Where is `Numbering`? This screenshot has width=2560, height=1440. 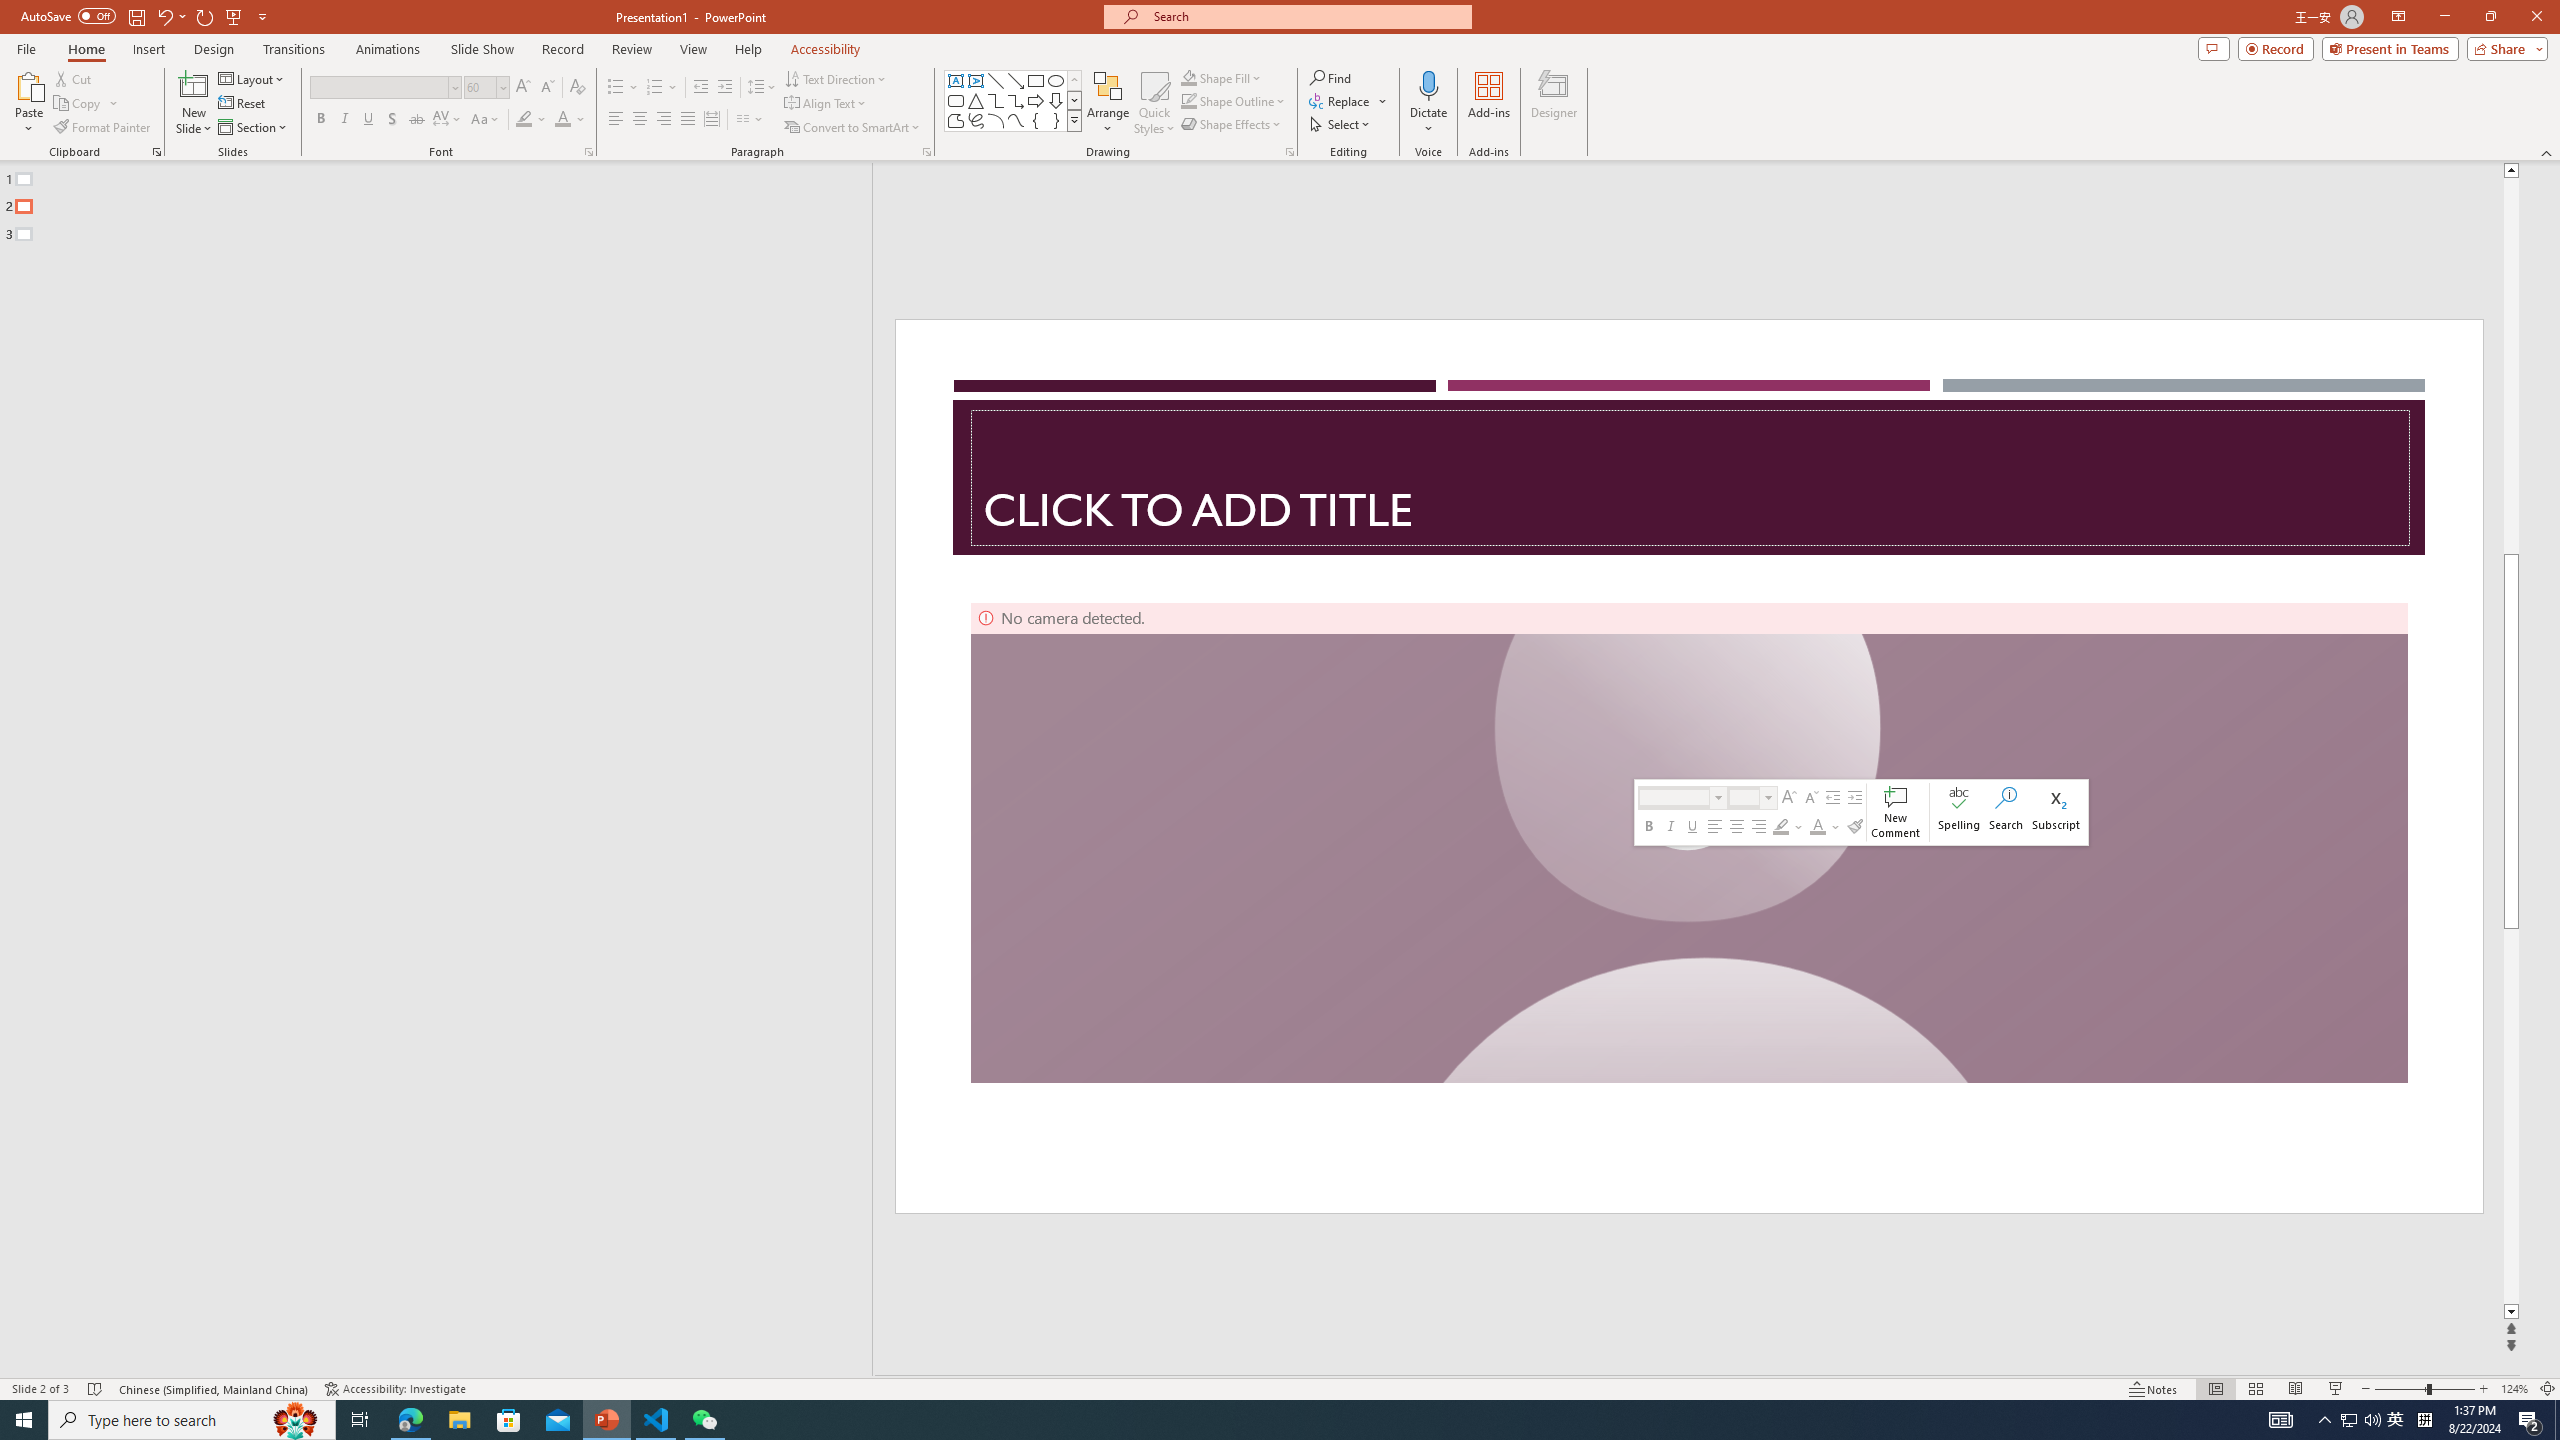
Numbering is located at coordinates (662, 88).